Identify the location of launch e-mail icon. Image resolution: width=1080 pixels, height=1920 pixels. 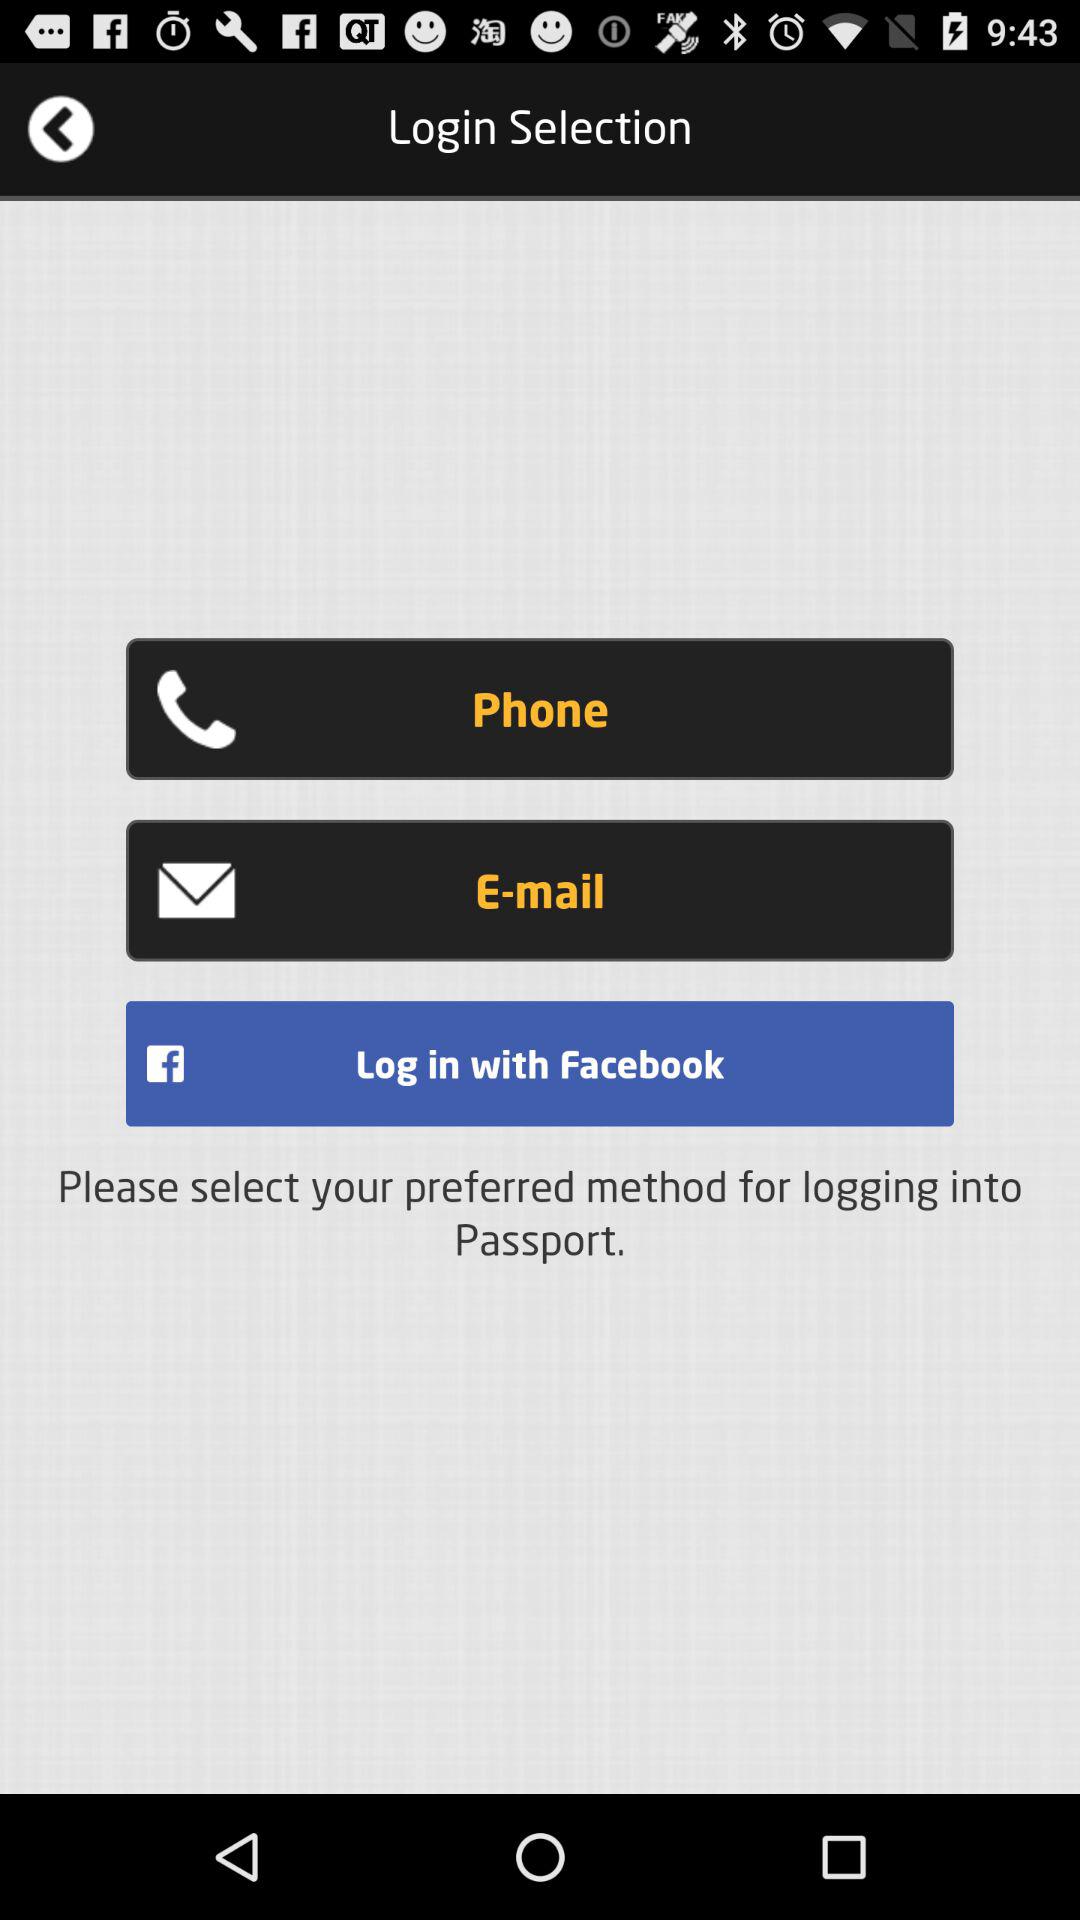
(540, 890).